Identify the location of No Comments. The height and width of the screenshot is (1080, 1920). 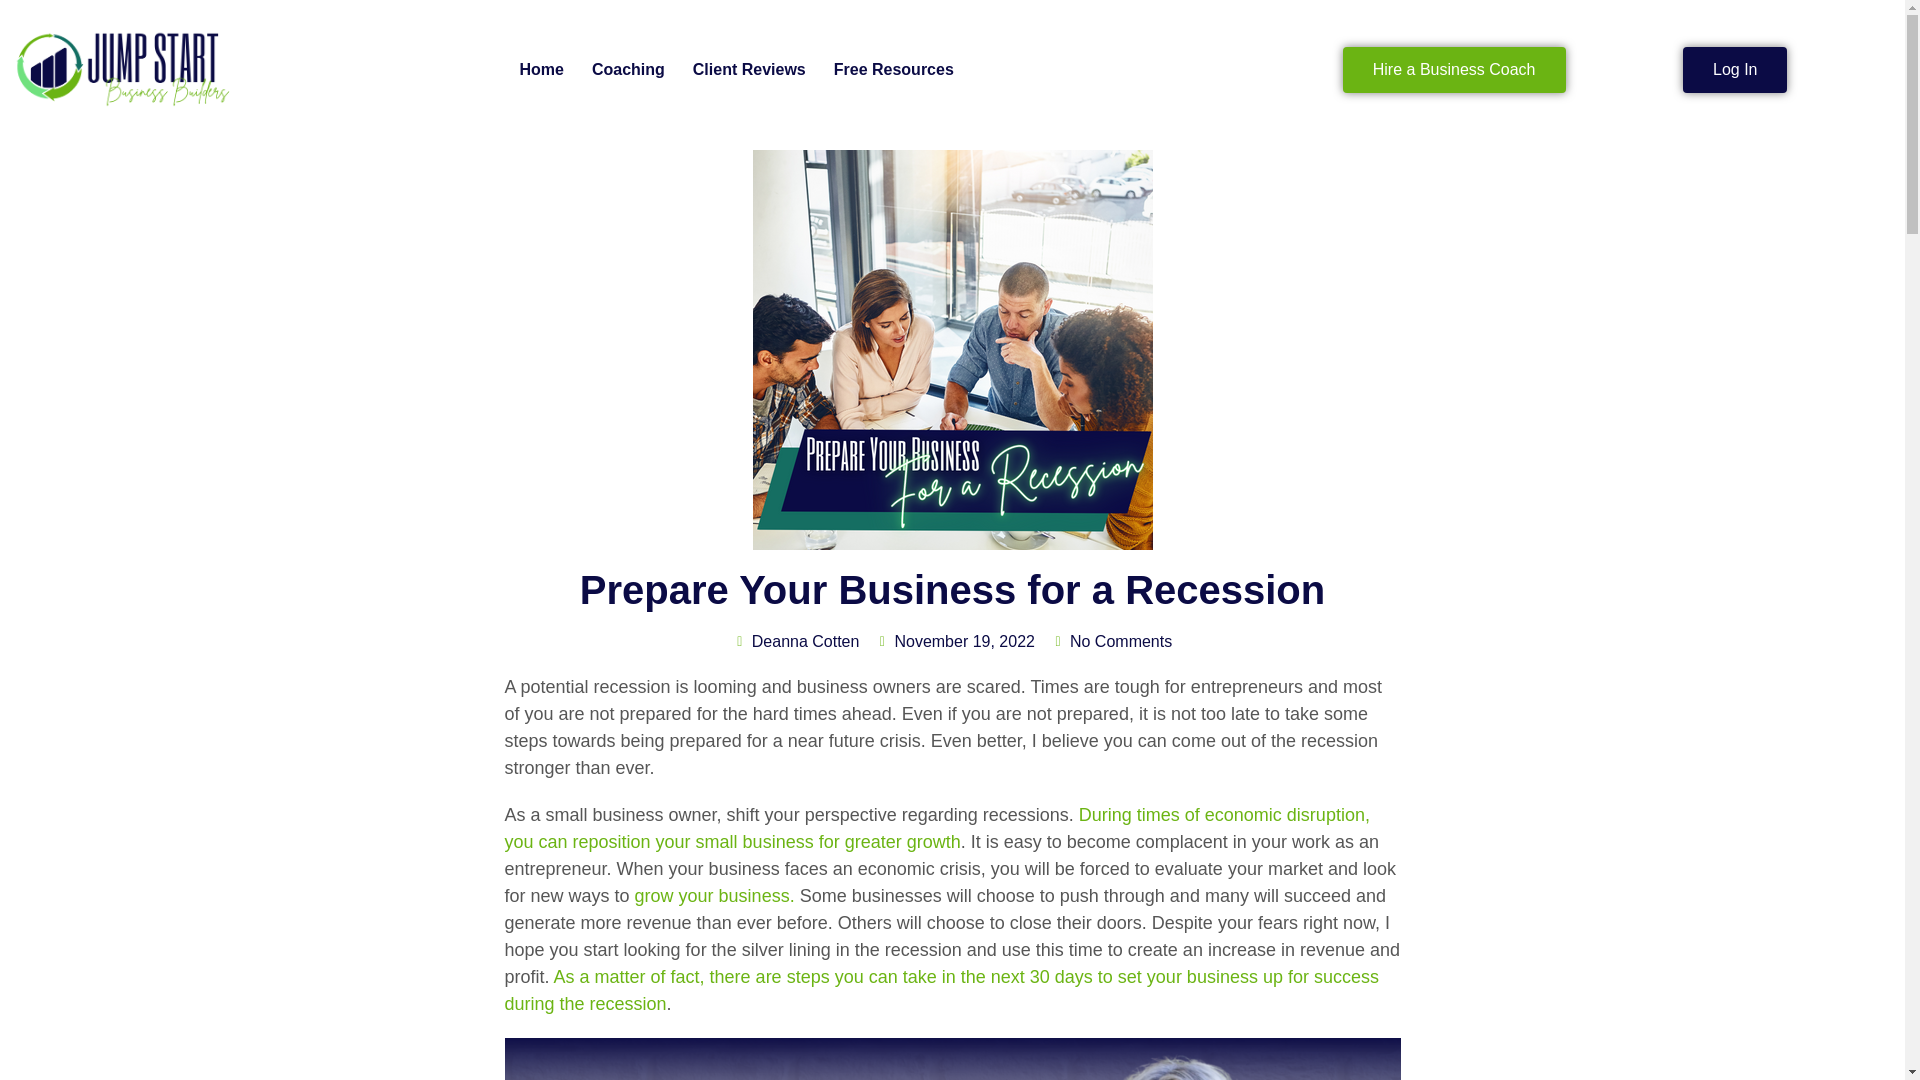
(1110, 642).